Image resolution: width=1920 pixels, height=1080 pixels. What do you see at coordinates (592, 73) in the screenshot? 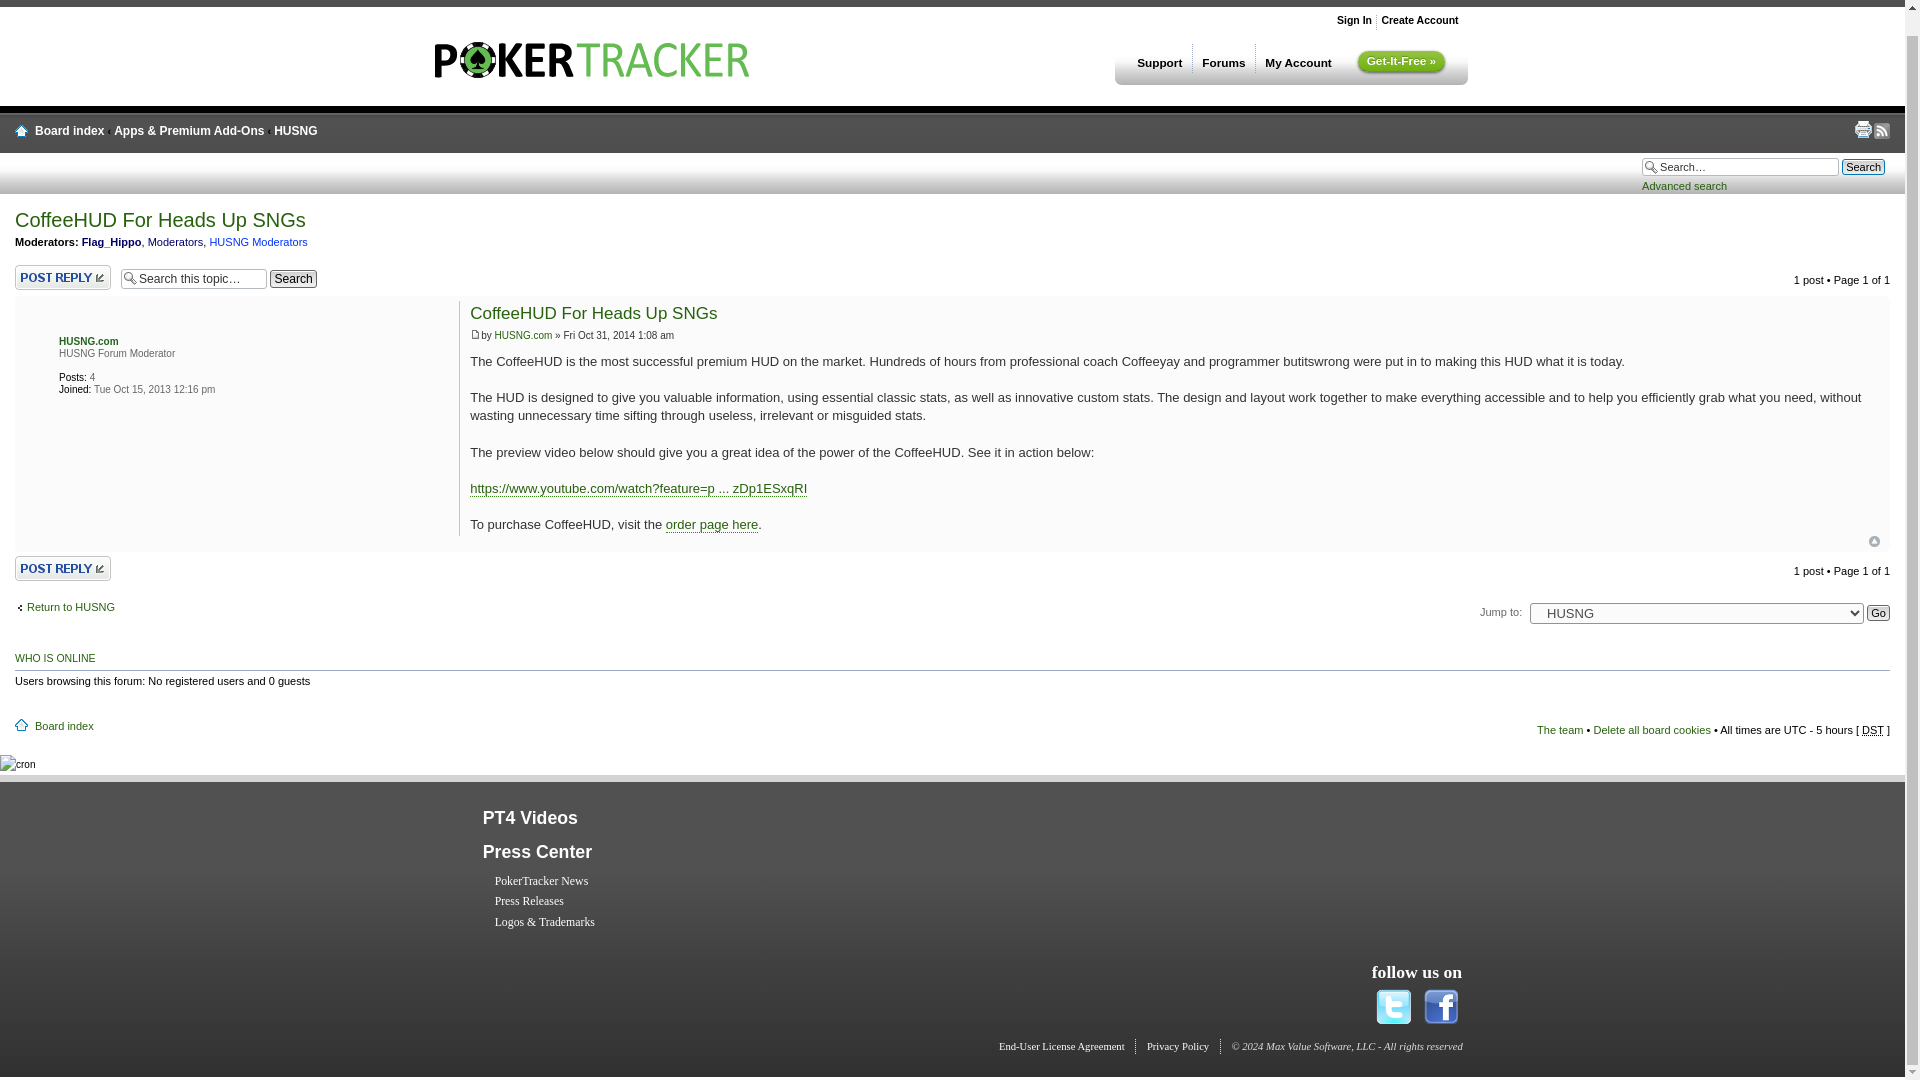
I see `Home` at bounding box center [592, 73].